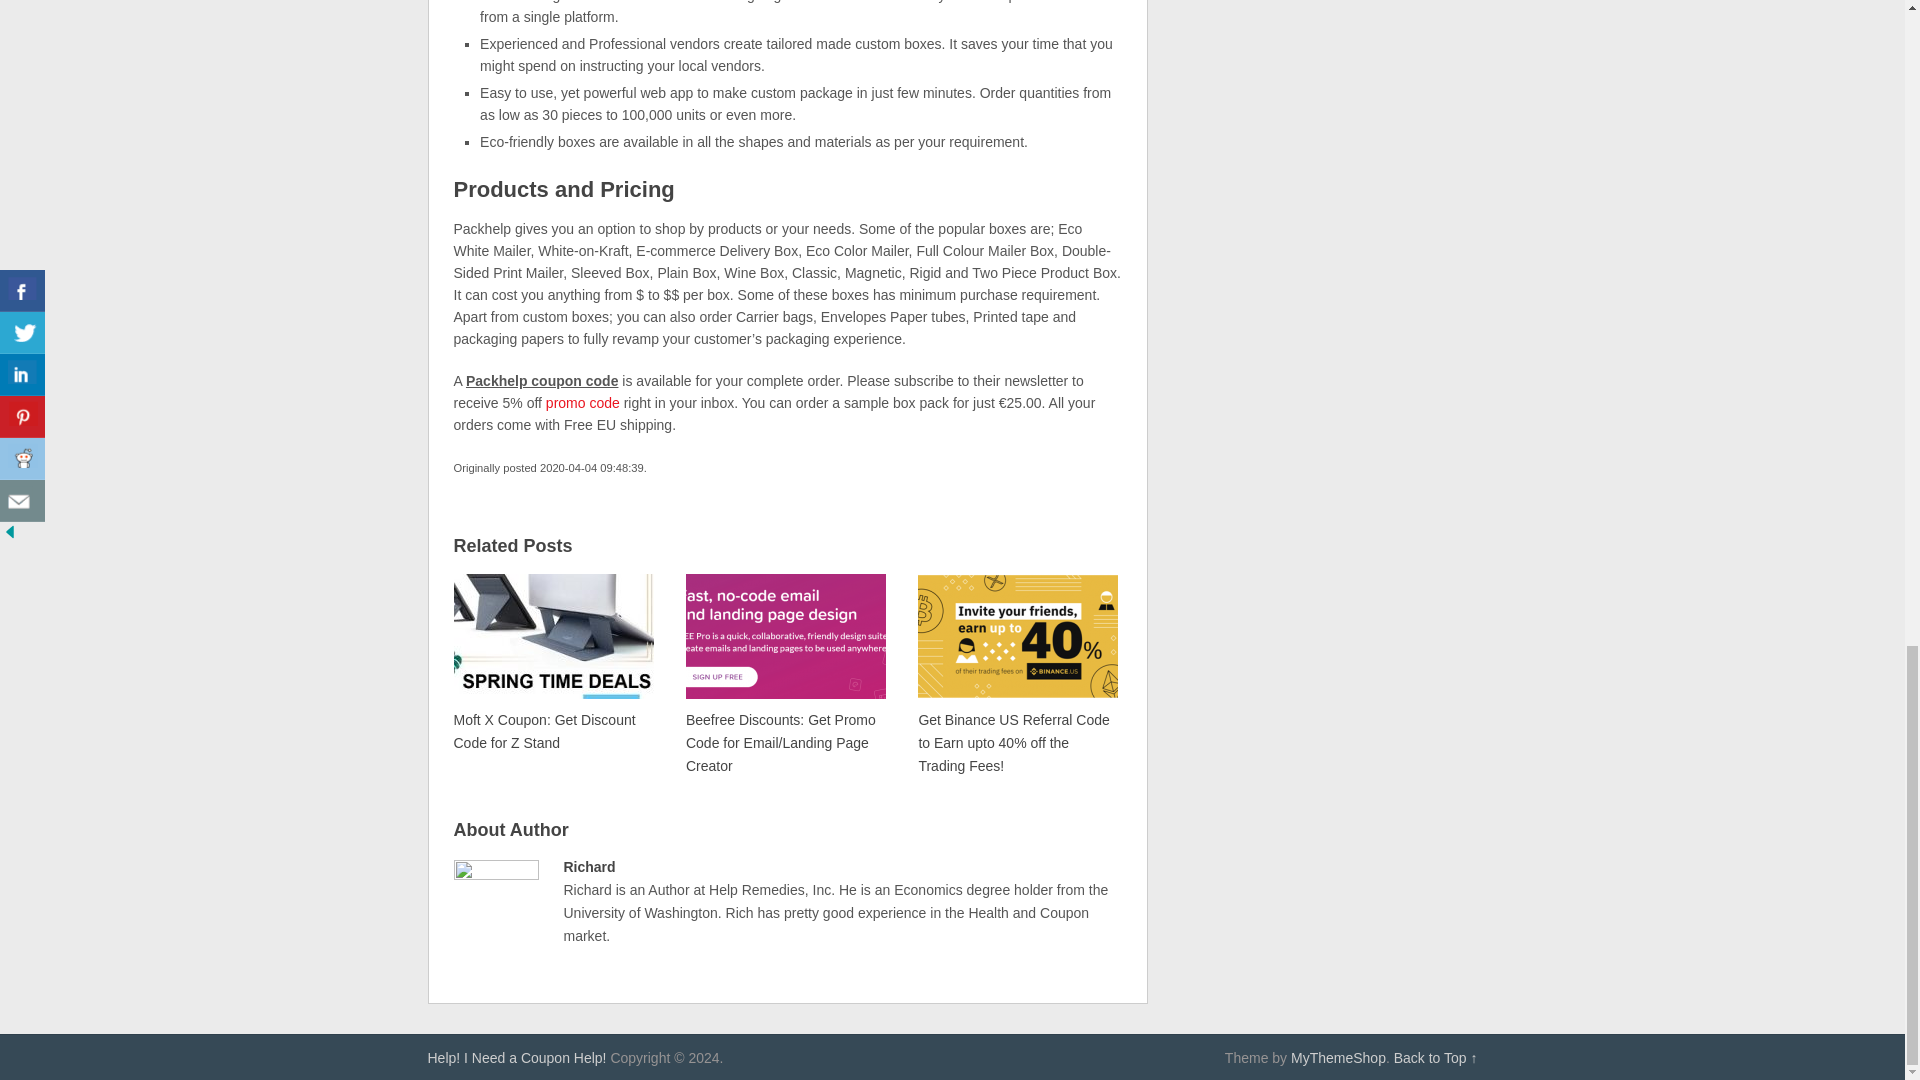 The height and width of the screenshot is (1080, 1920). What do you see at coordinates (517, 1057) in the screenshot?
I see `Help! I Need a Coupon Help!` at bounding box center [517, 1057].